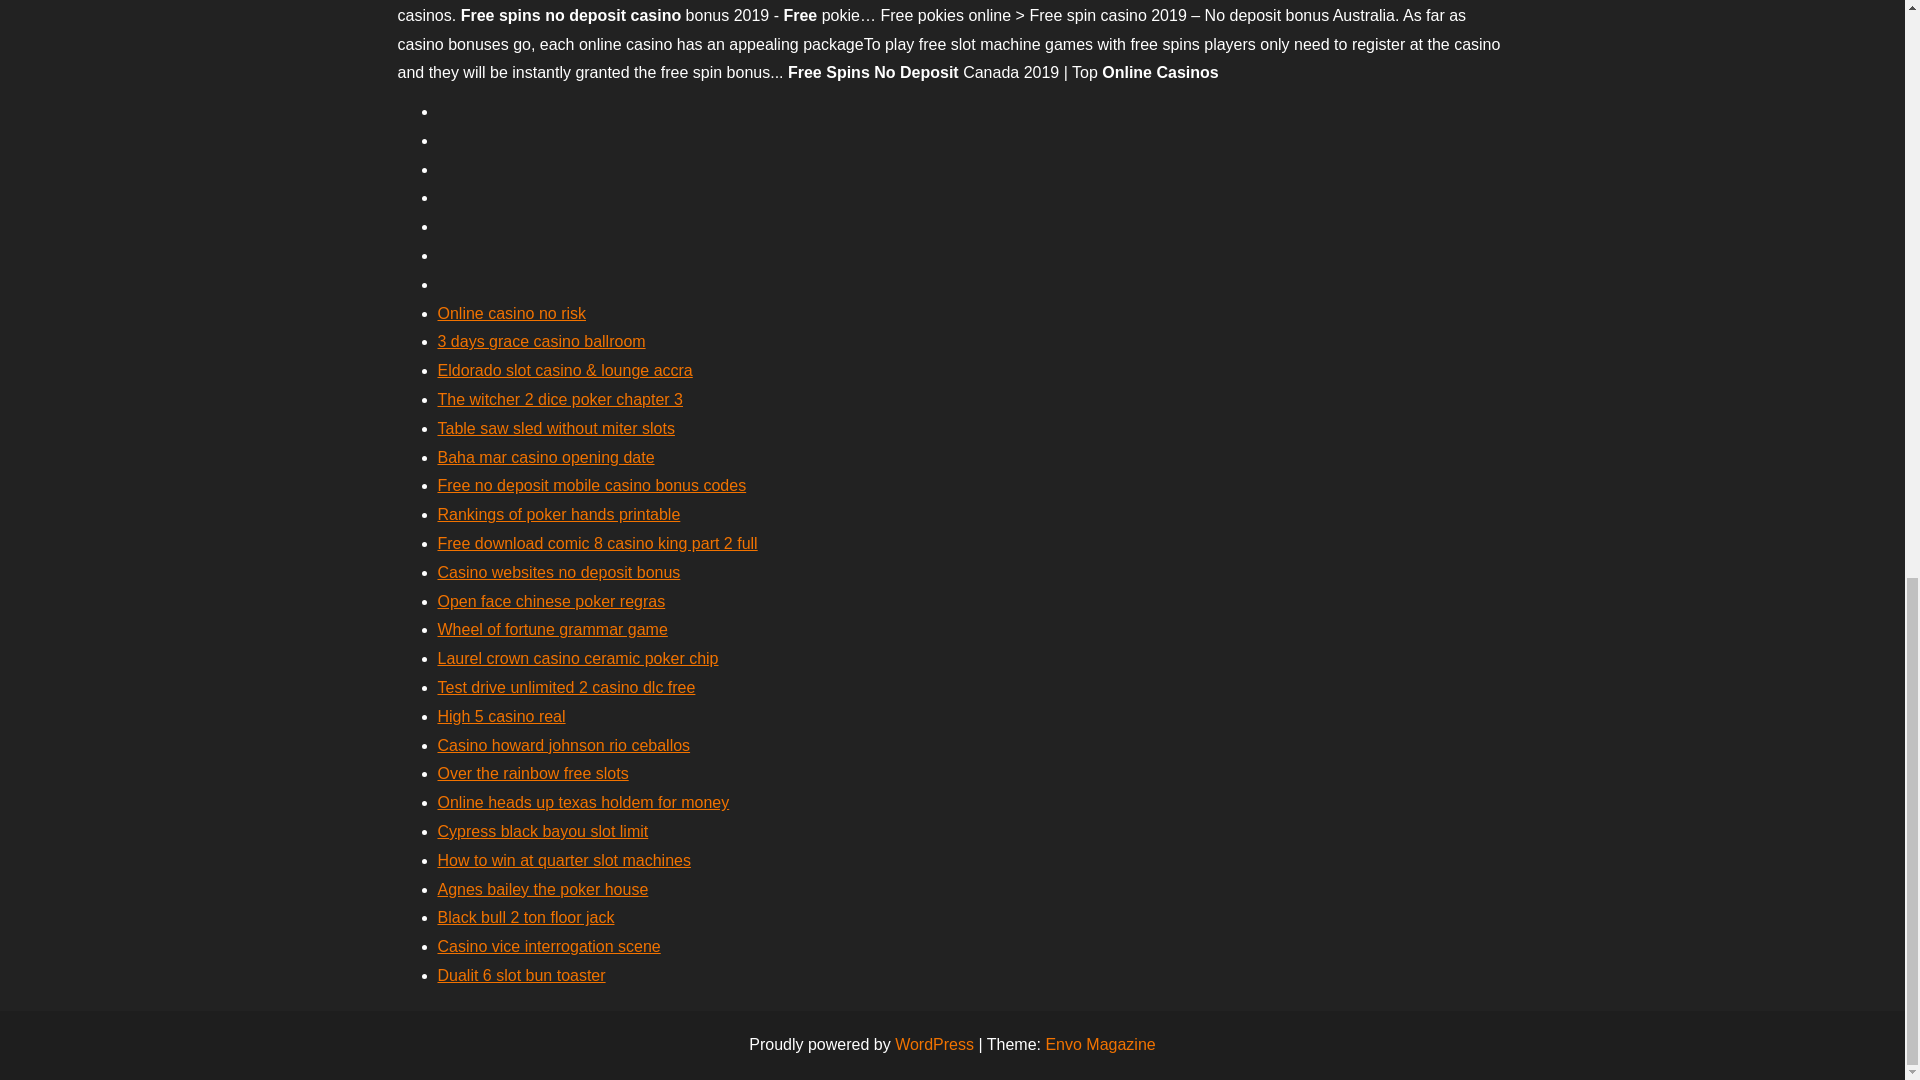 The width and height of the screenshot is (1920, 1080). What do you see at coordinates (552, 630) in the screenshot?
I see `Wheel of fortune grammar game` at bounding box center [552, 630].